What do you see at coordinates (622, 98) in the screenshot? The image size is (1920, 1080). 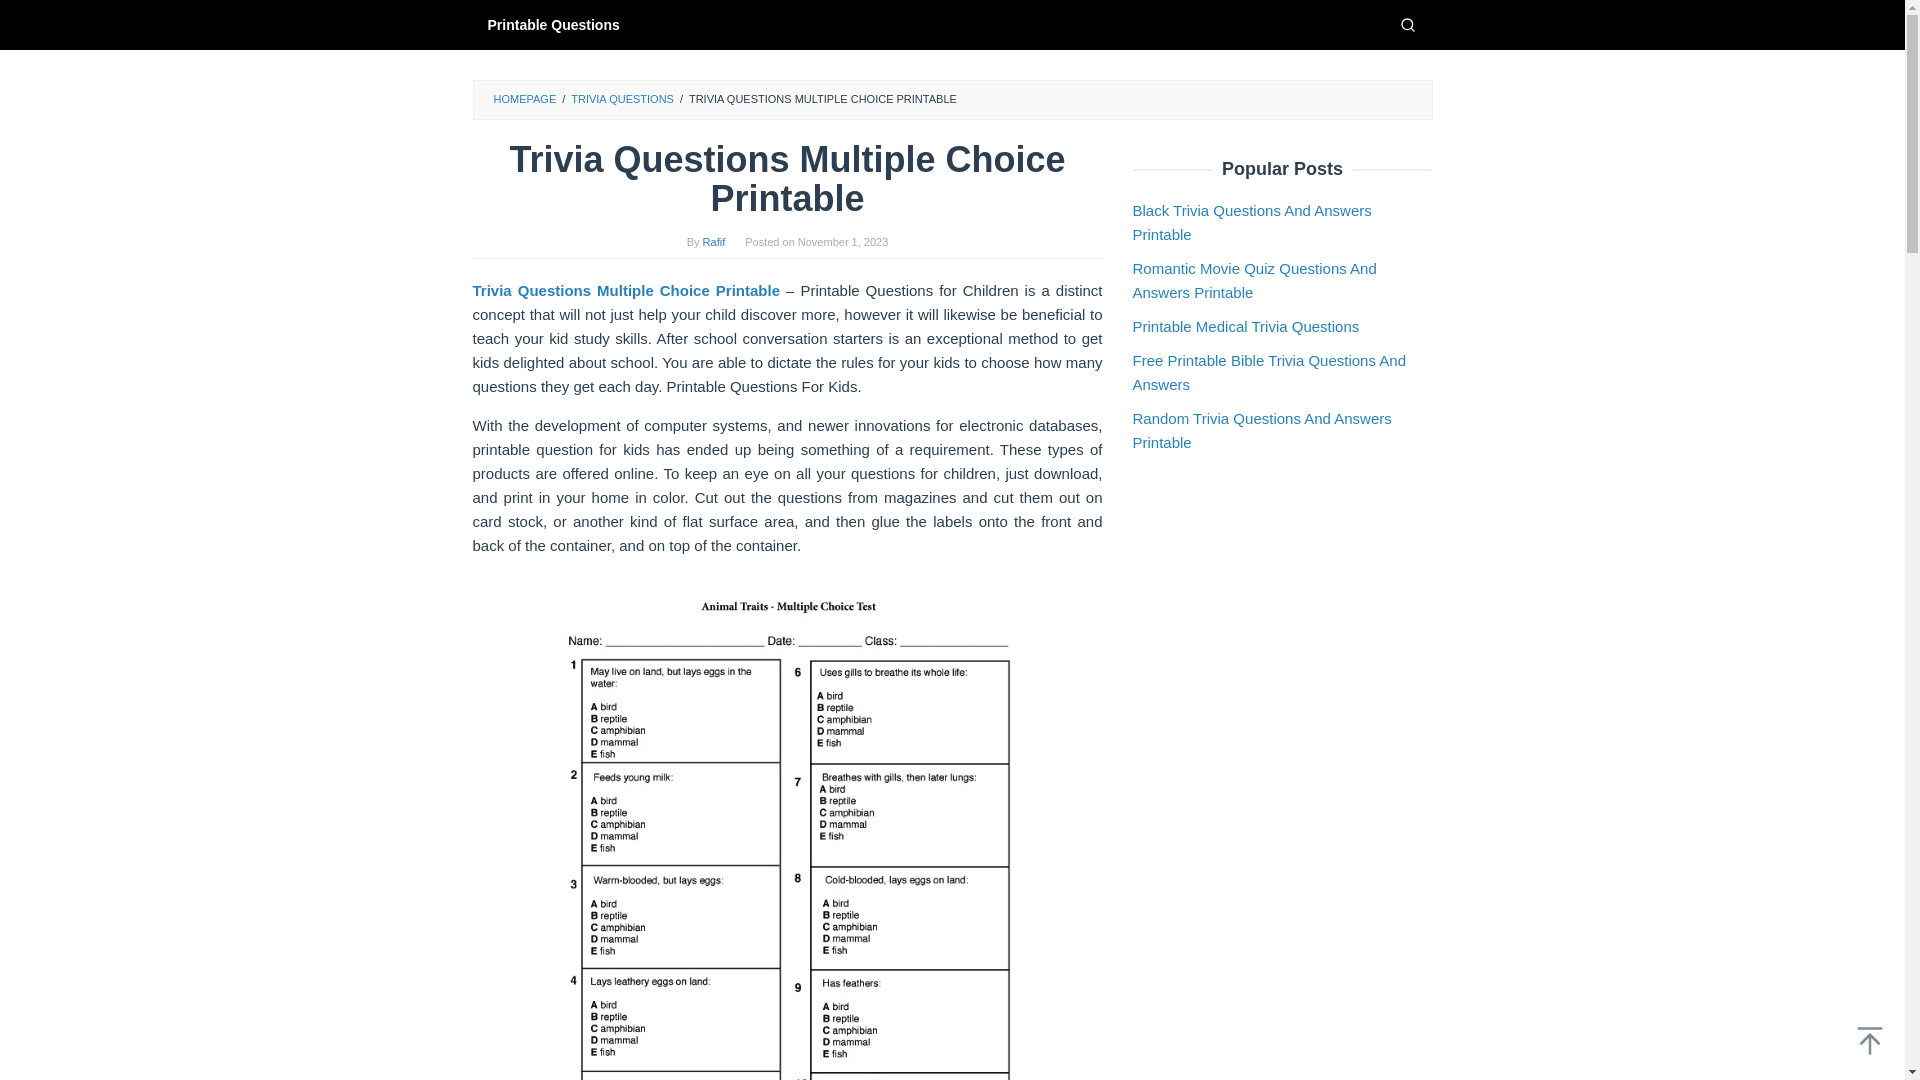 I see `TRIVIA QUESTIONS` at bounding box center [622, 98].